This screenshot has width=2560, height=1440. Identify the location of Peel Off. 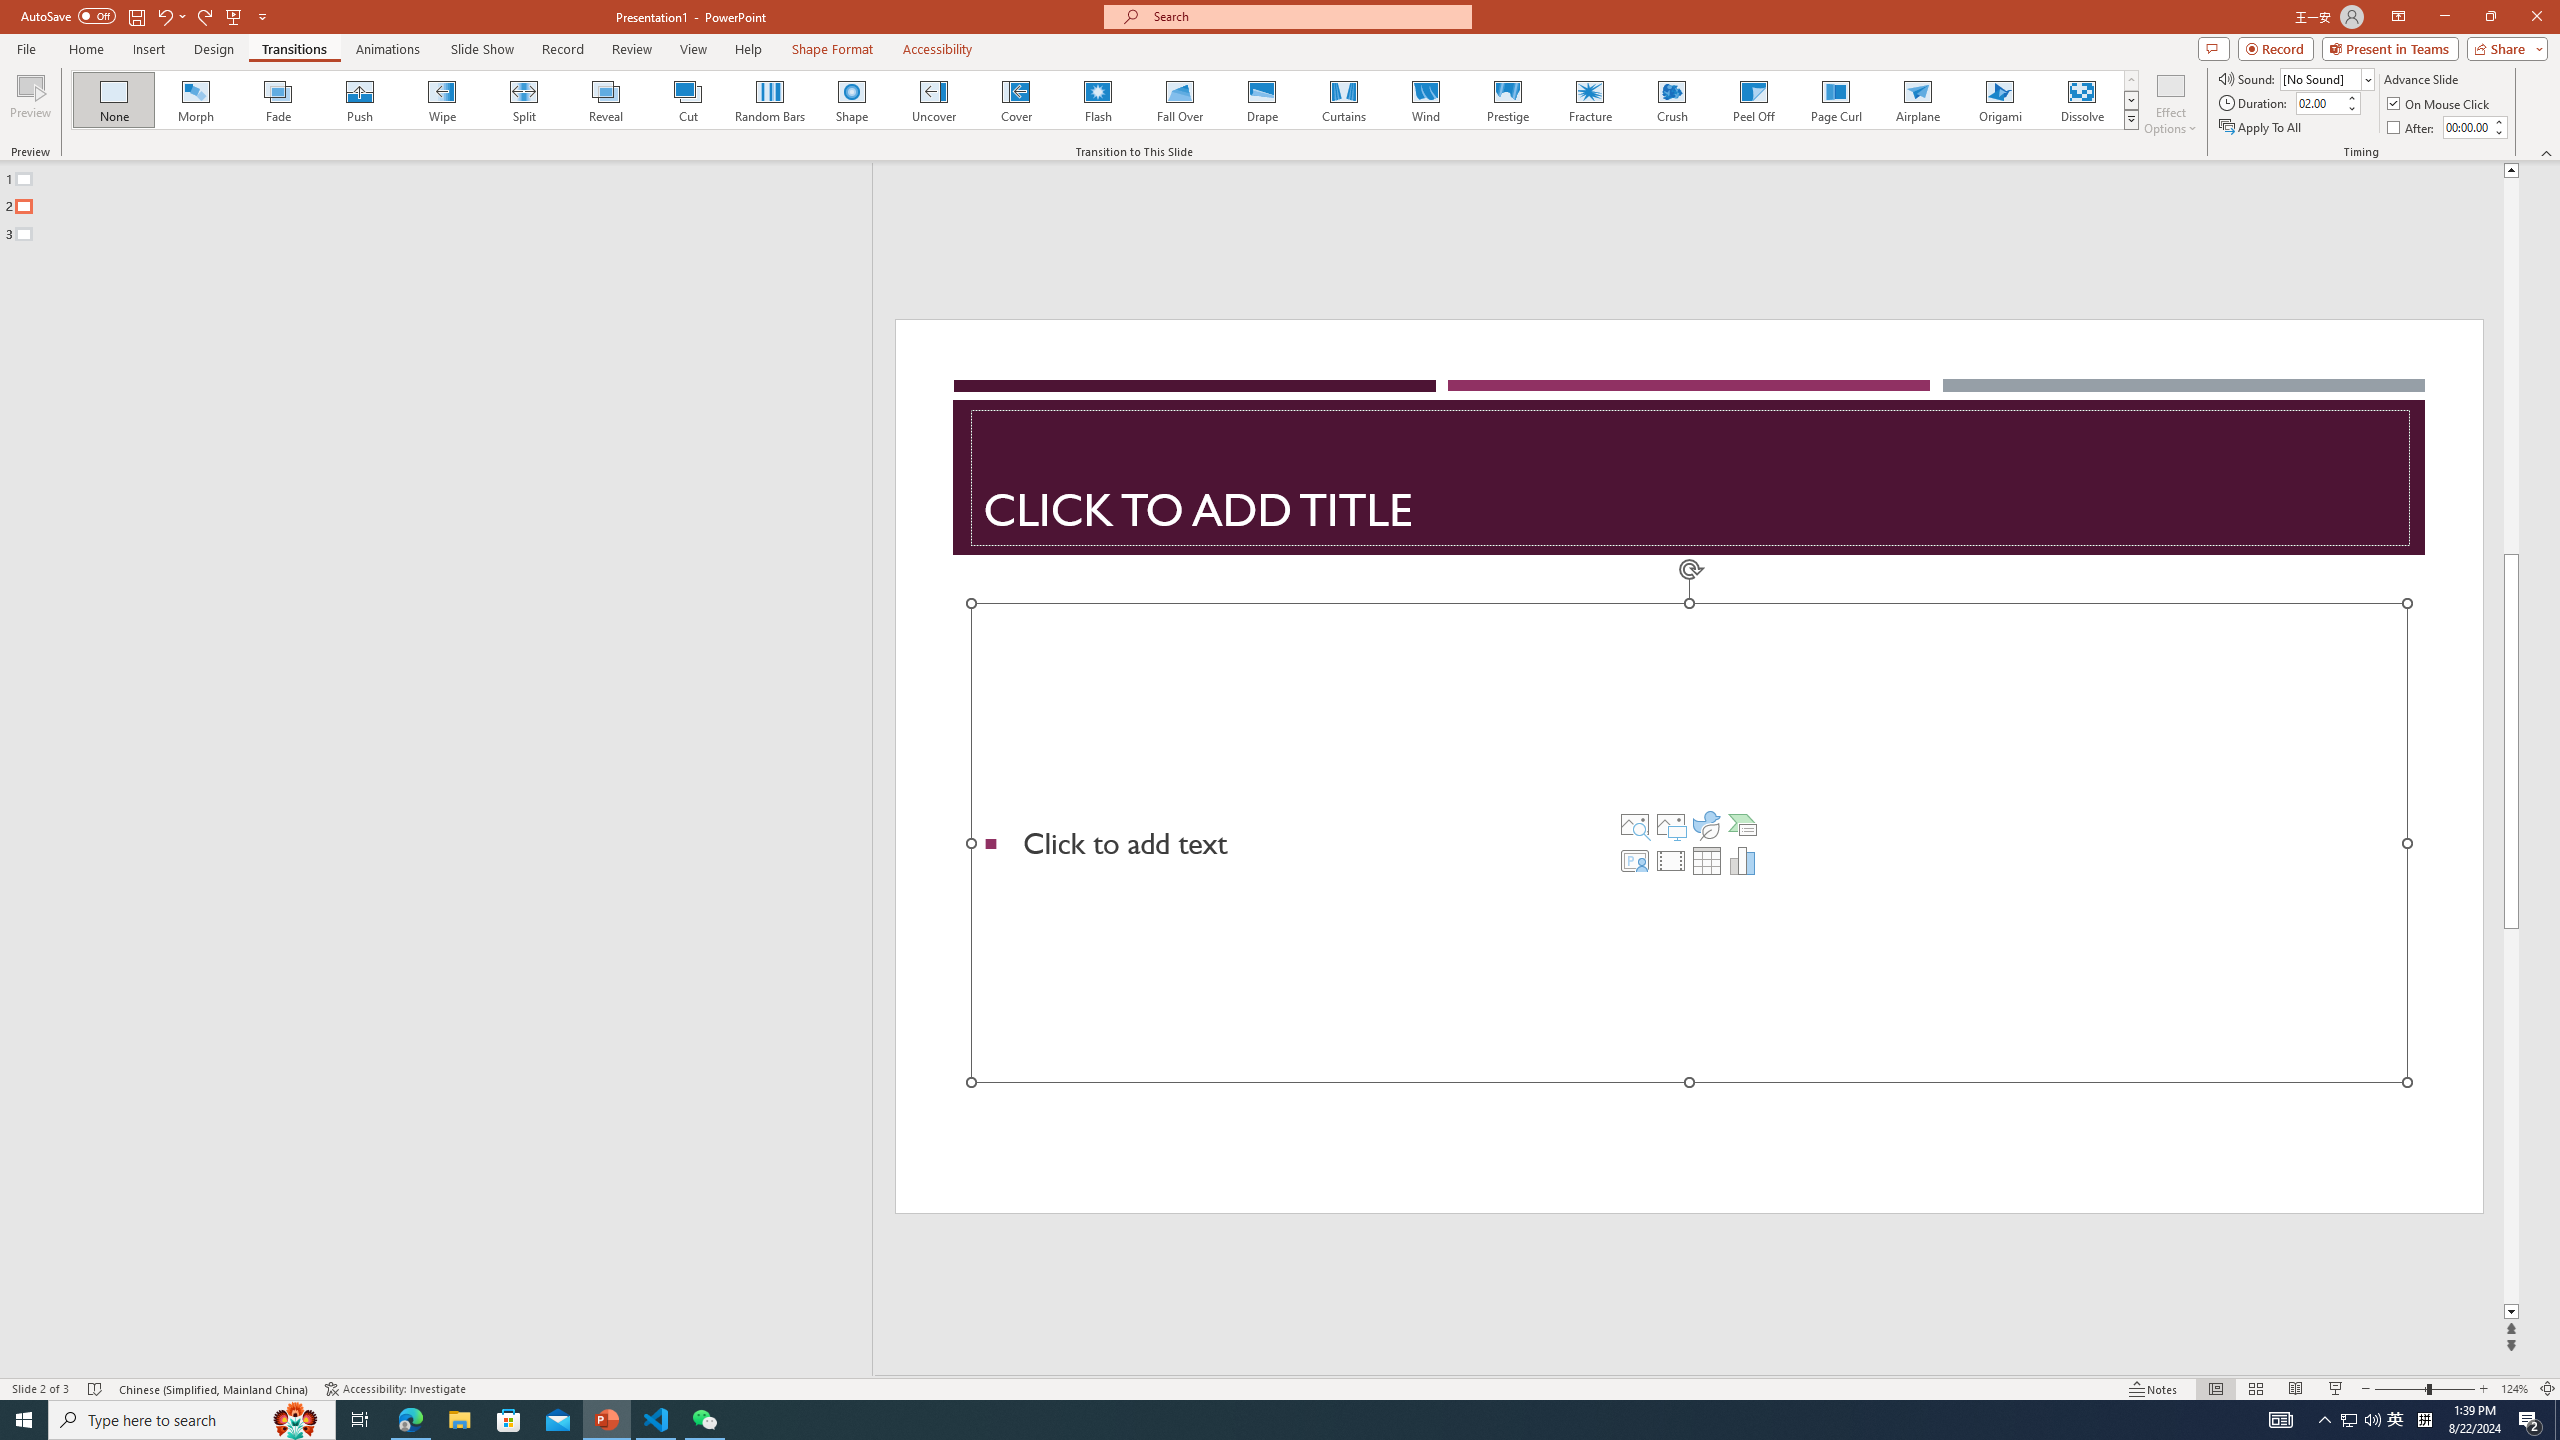
(1753, 100).